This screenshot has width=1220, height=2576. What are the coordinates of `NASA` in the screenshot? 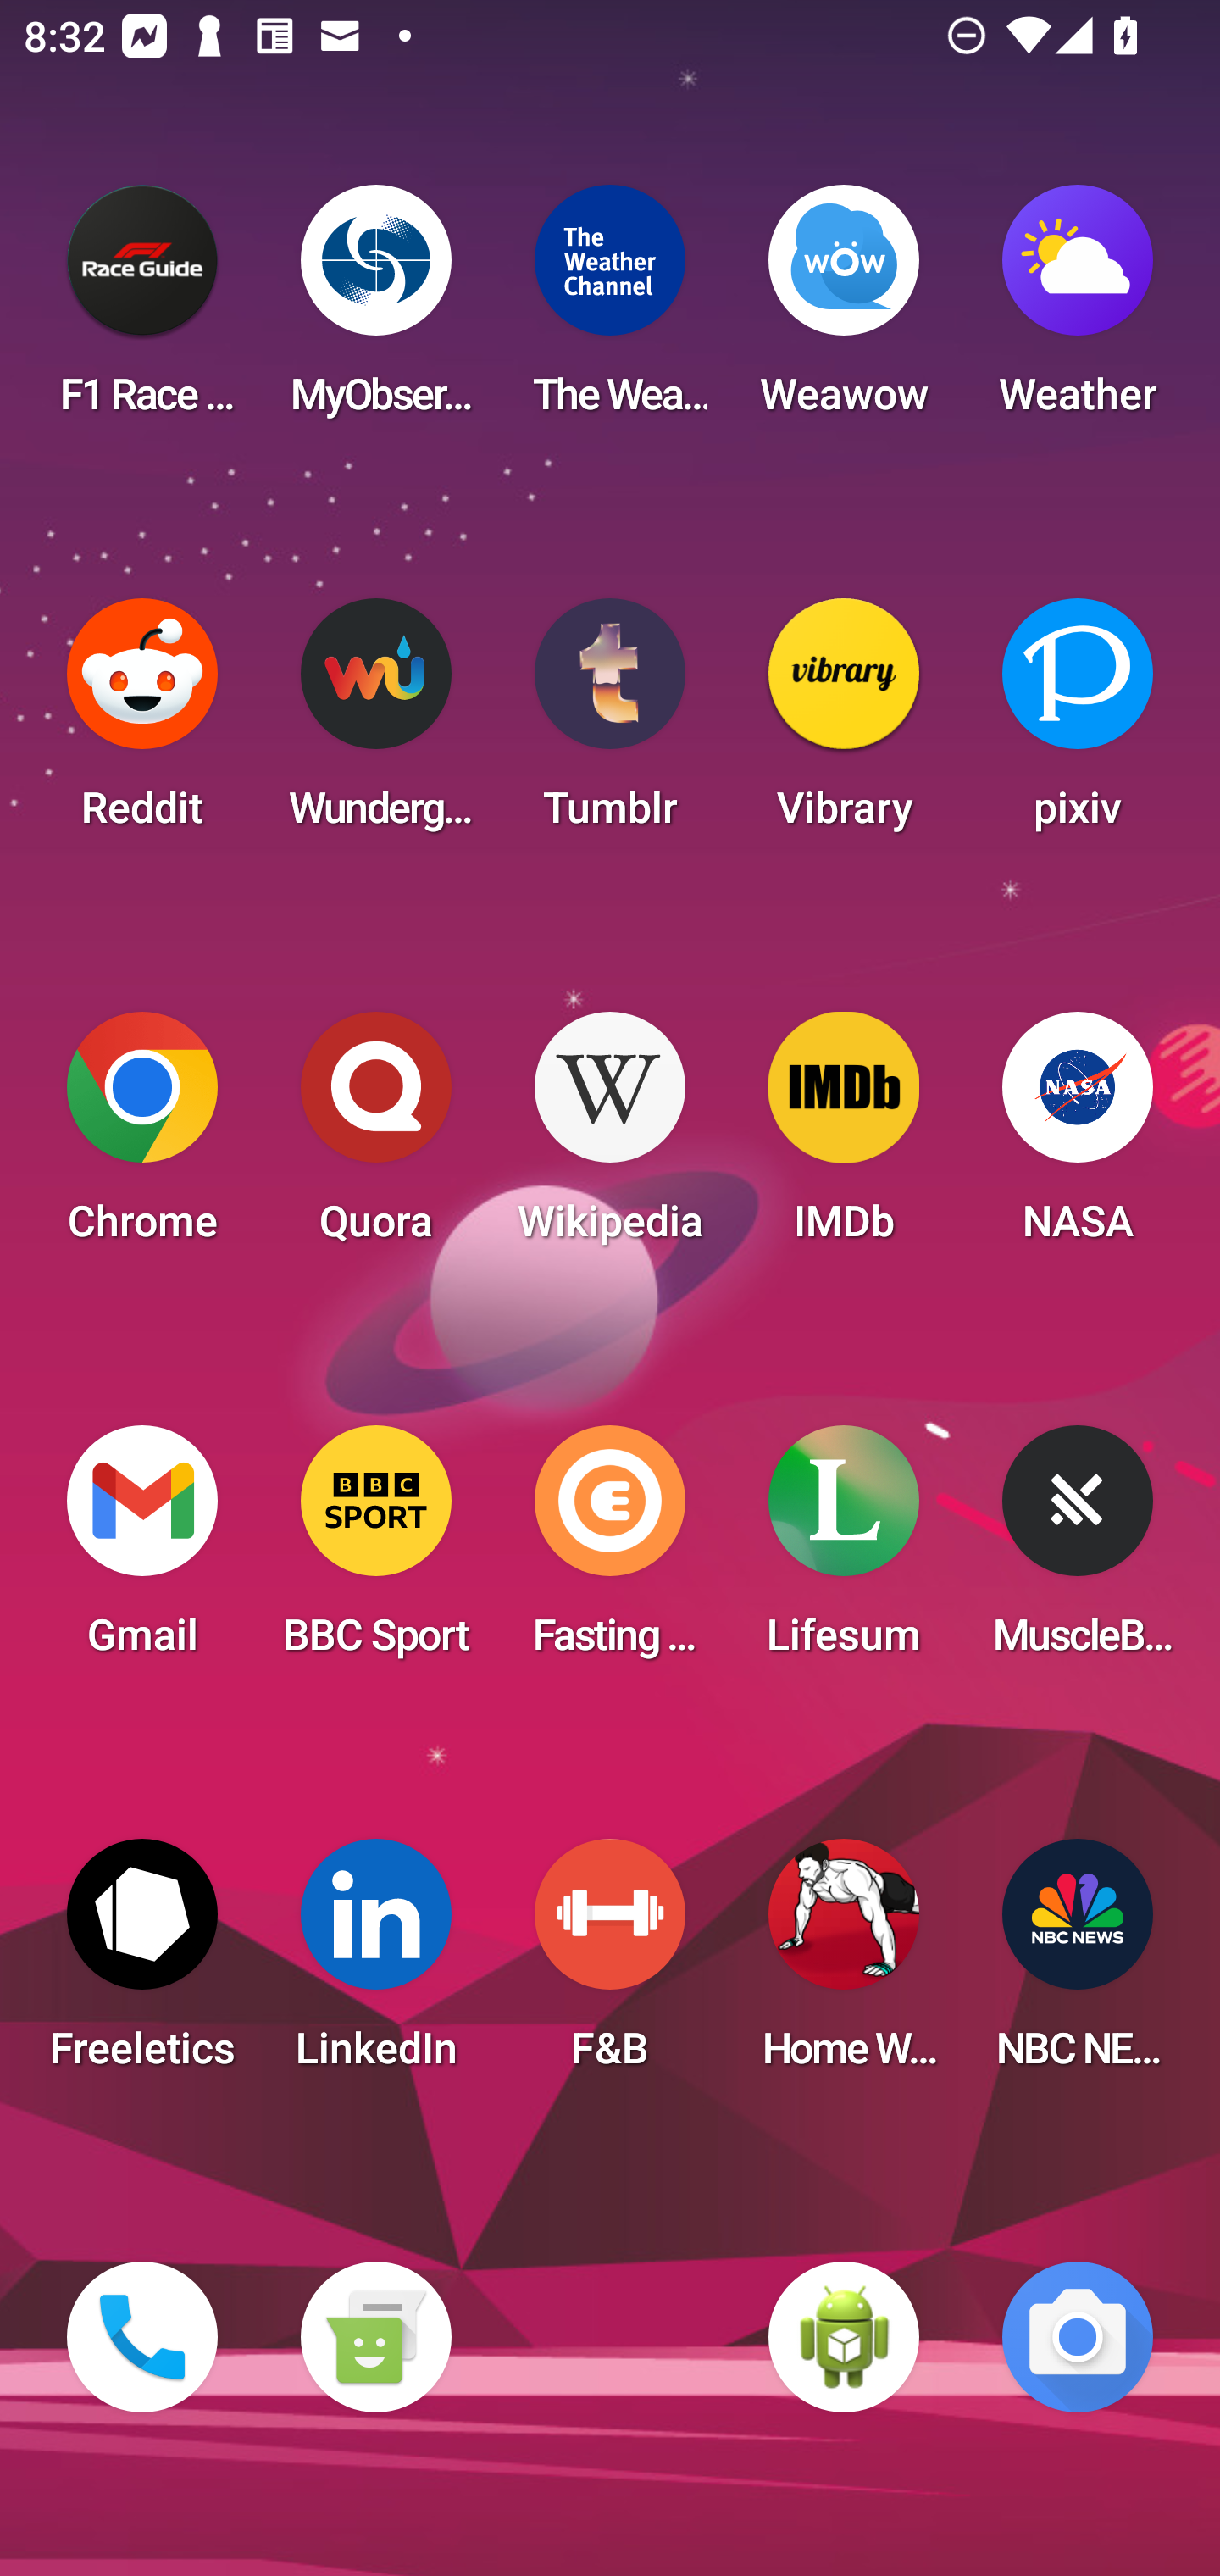 It's located at (1078, 1137).